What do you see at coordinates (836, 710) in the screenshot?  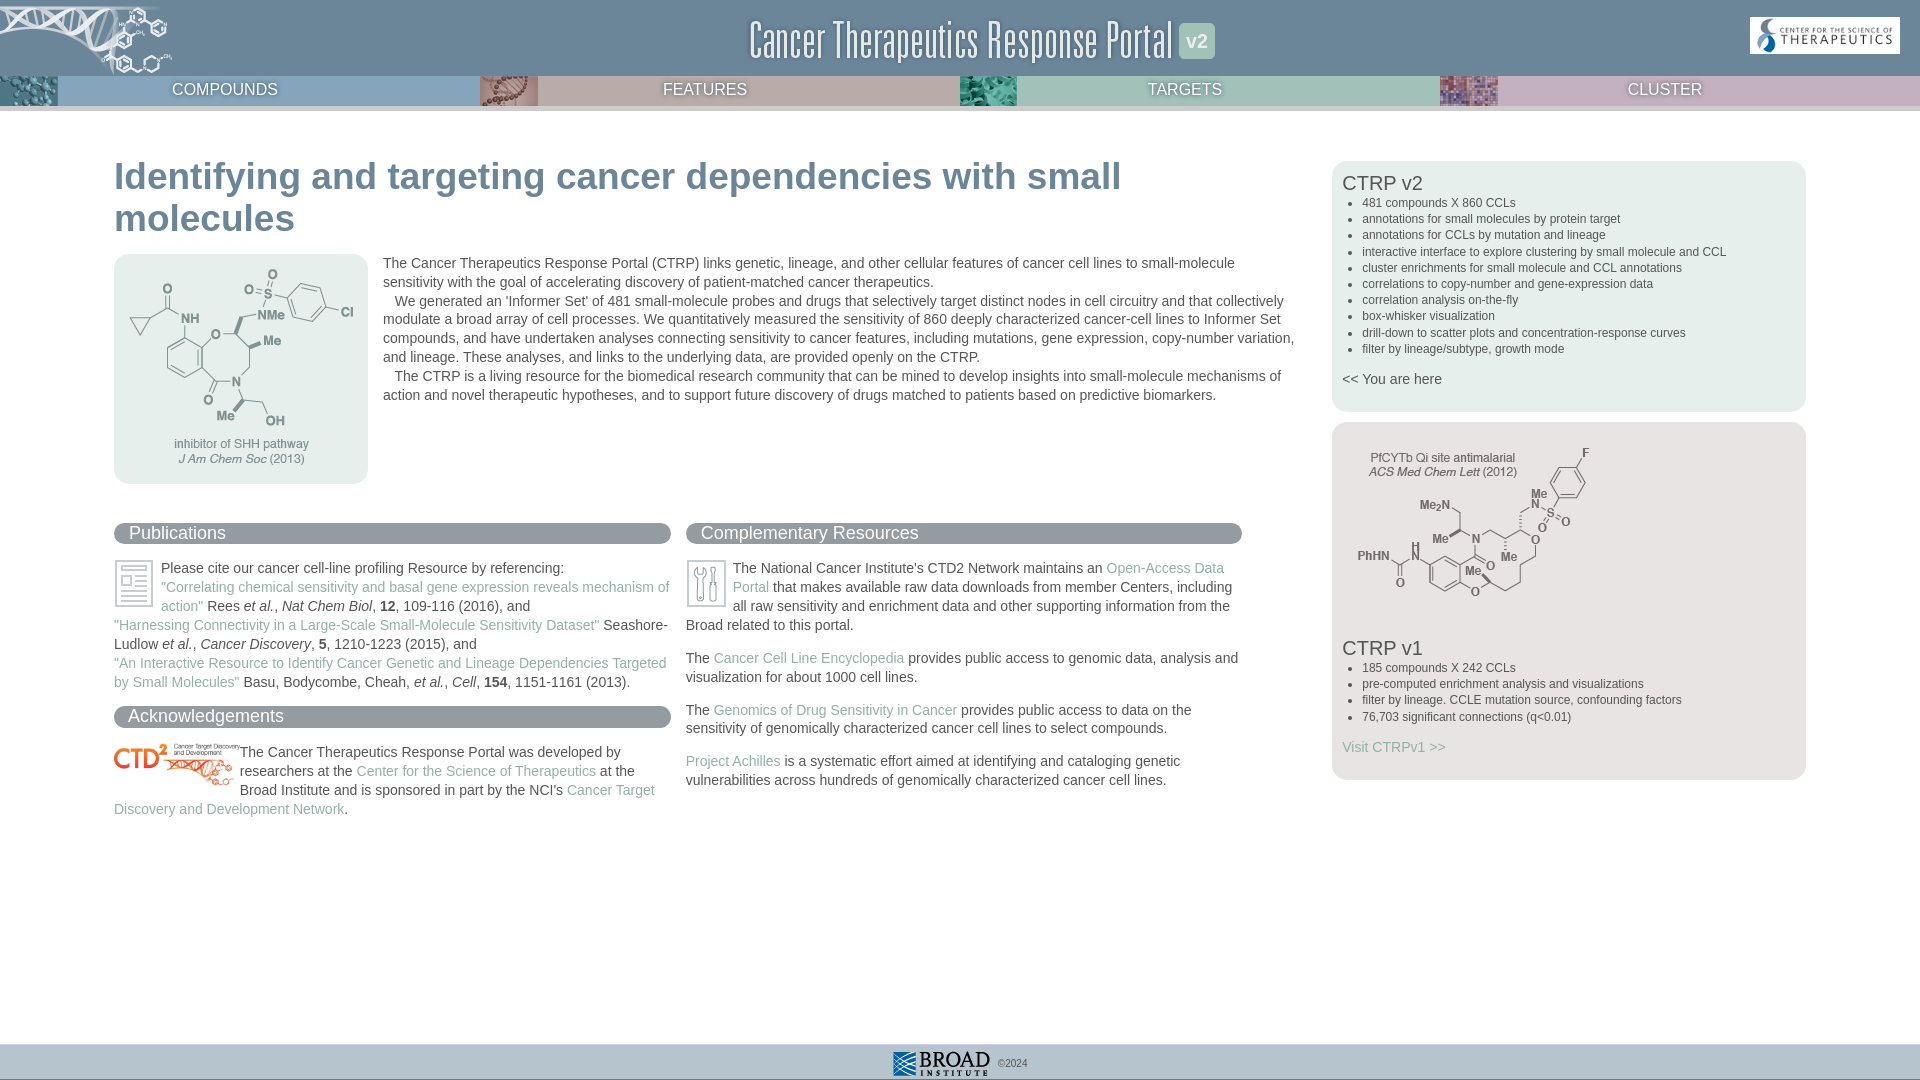 I see `Genomics of Drug Sensitivity in Cancer` at bounding box center [836, 710].